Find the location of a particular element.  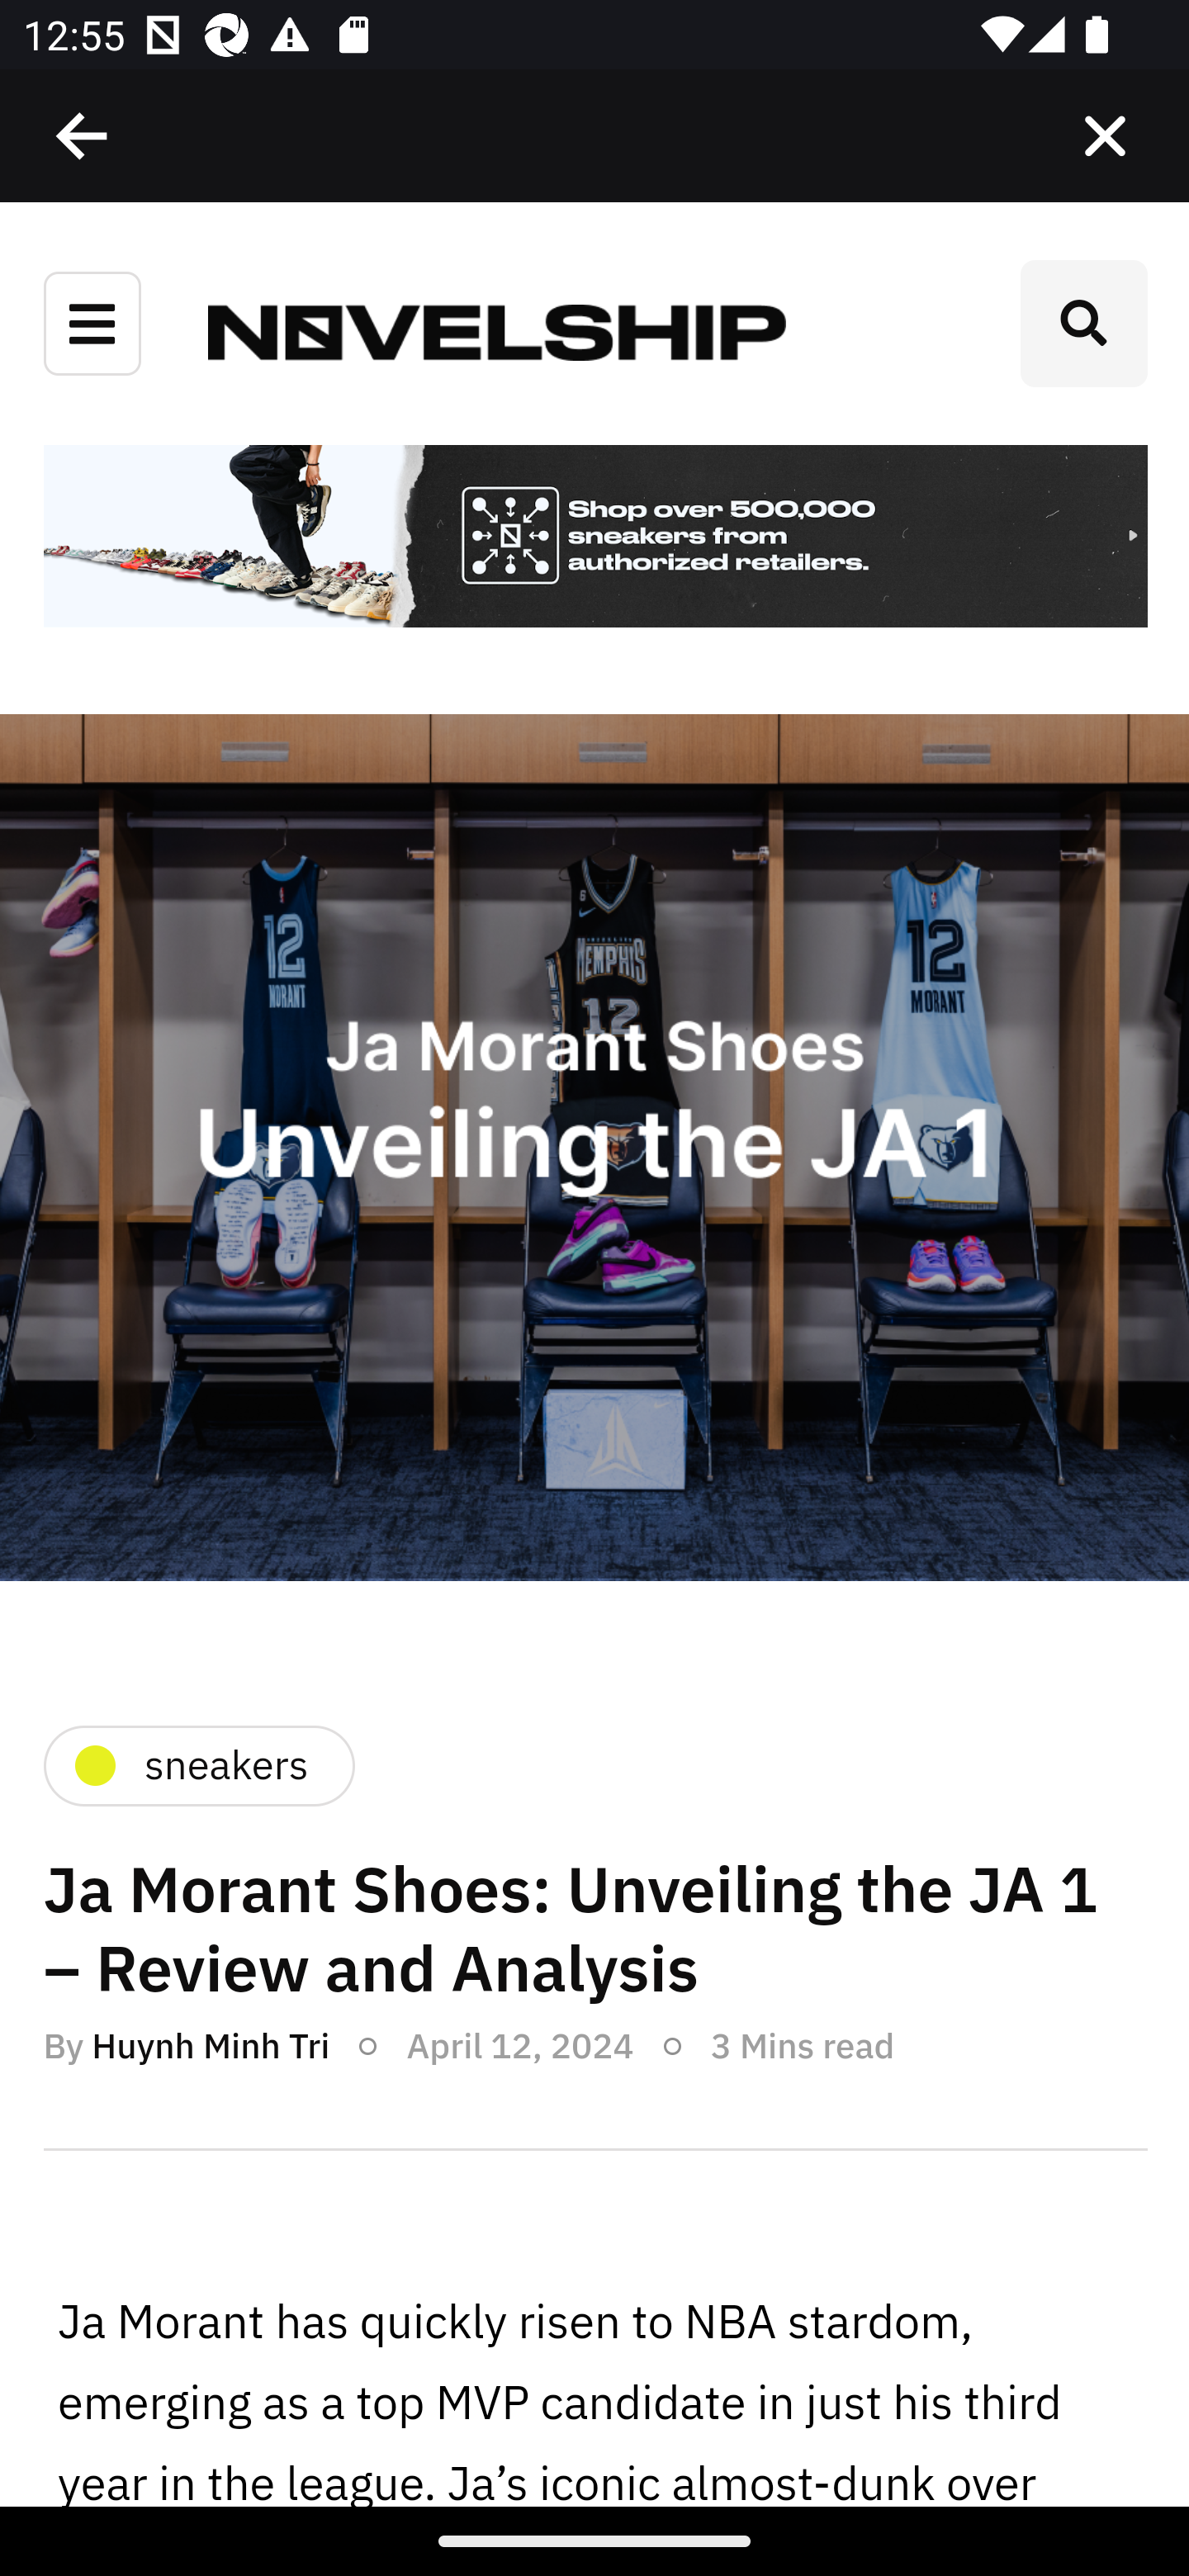

Novelship News is located at coordinates (497, 330).